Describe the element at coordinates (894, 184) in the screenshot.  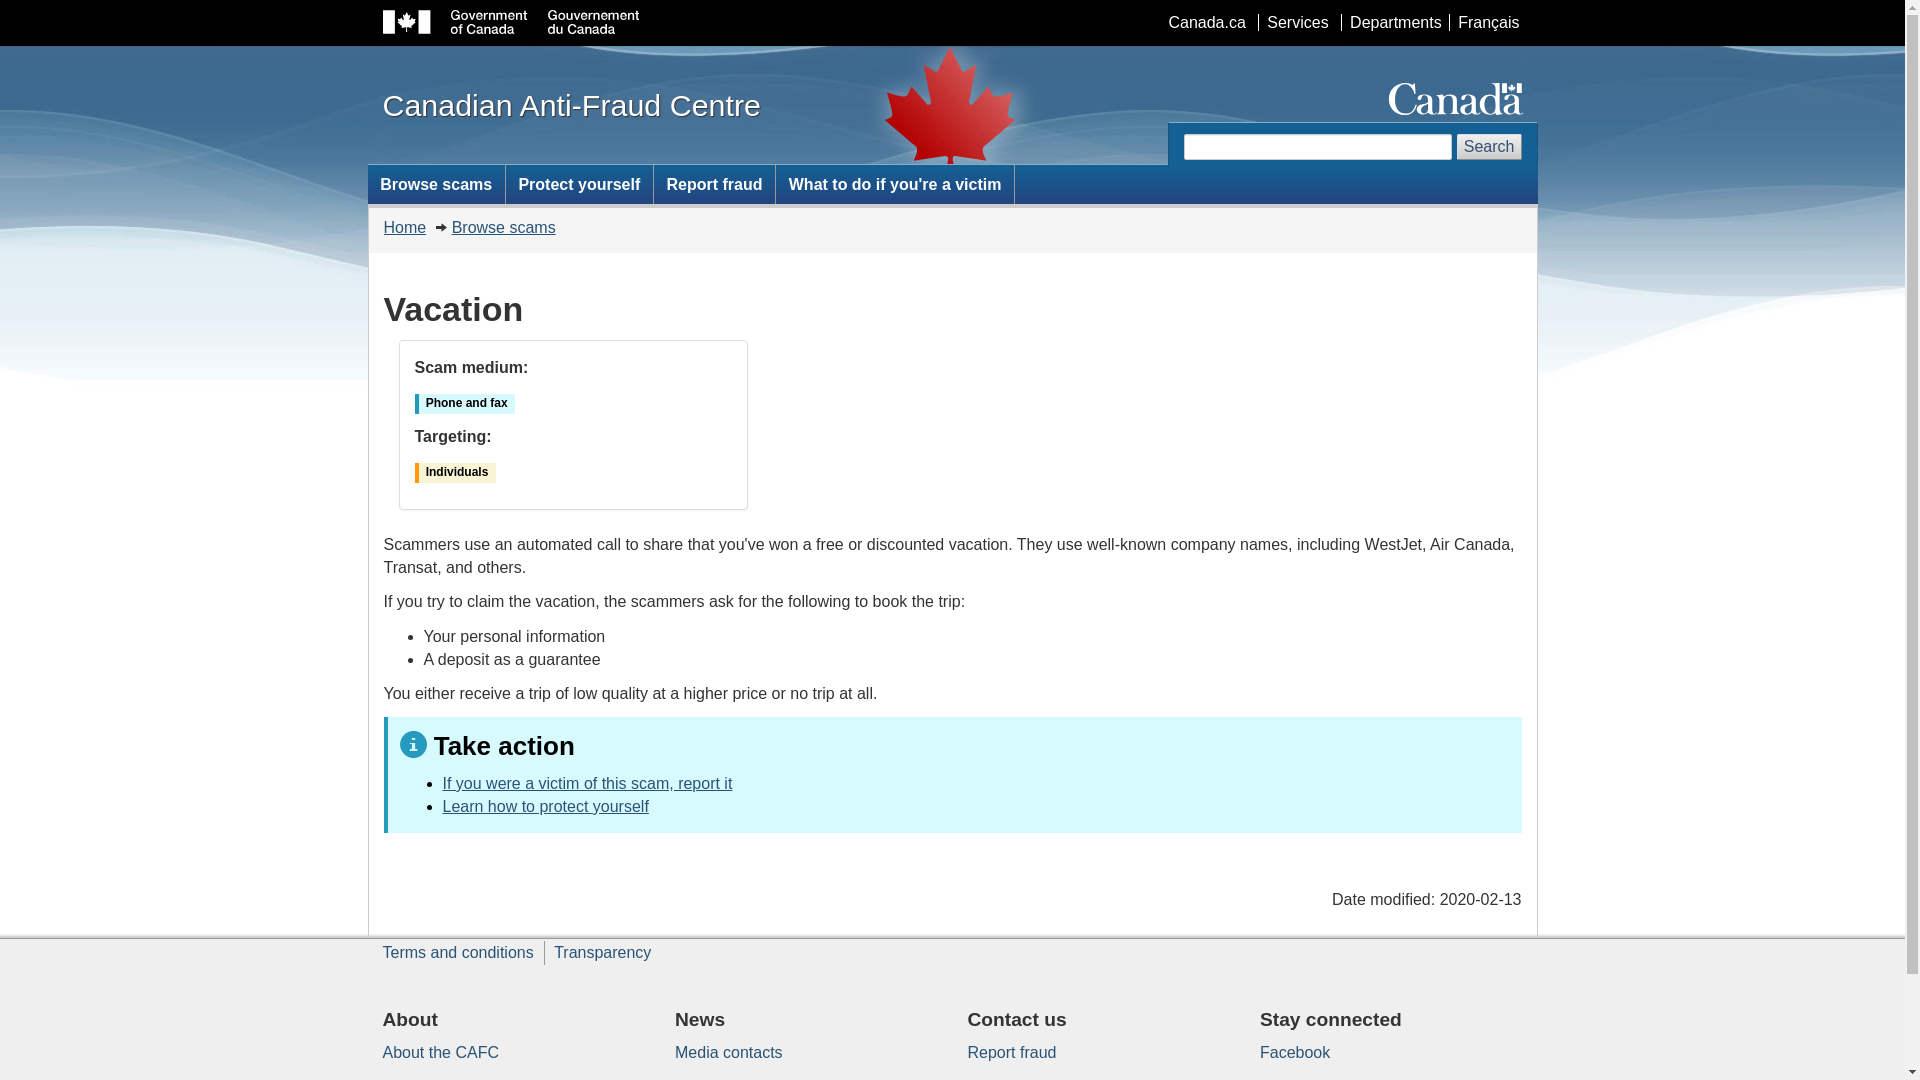
I see `What to do if you're a victim` at that location.